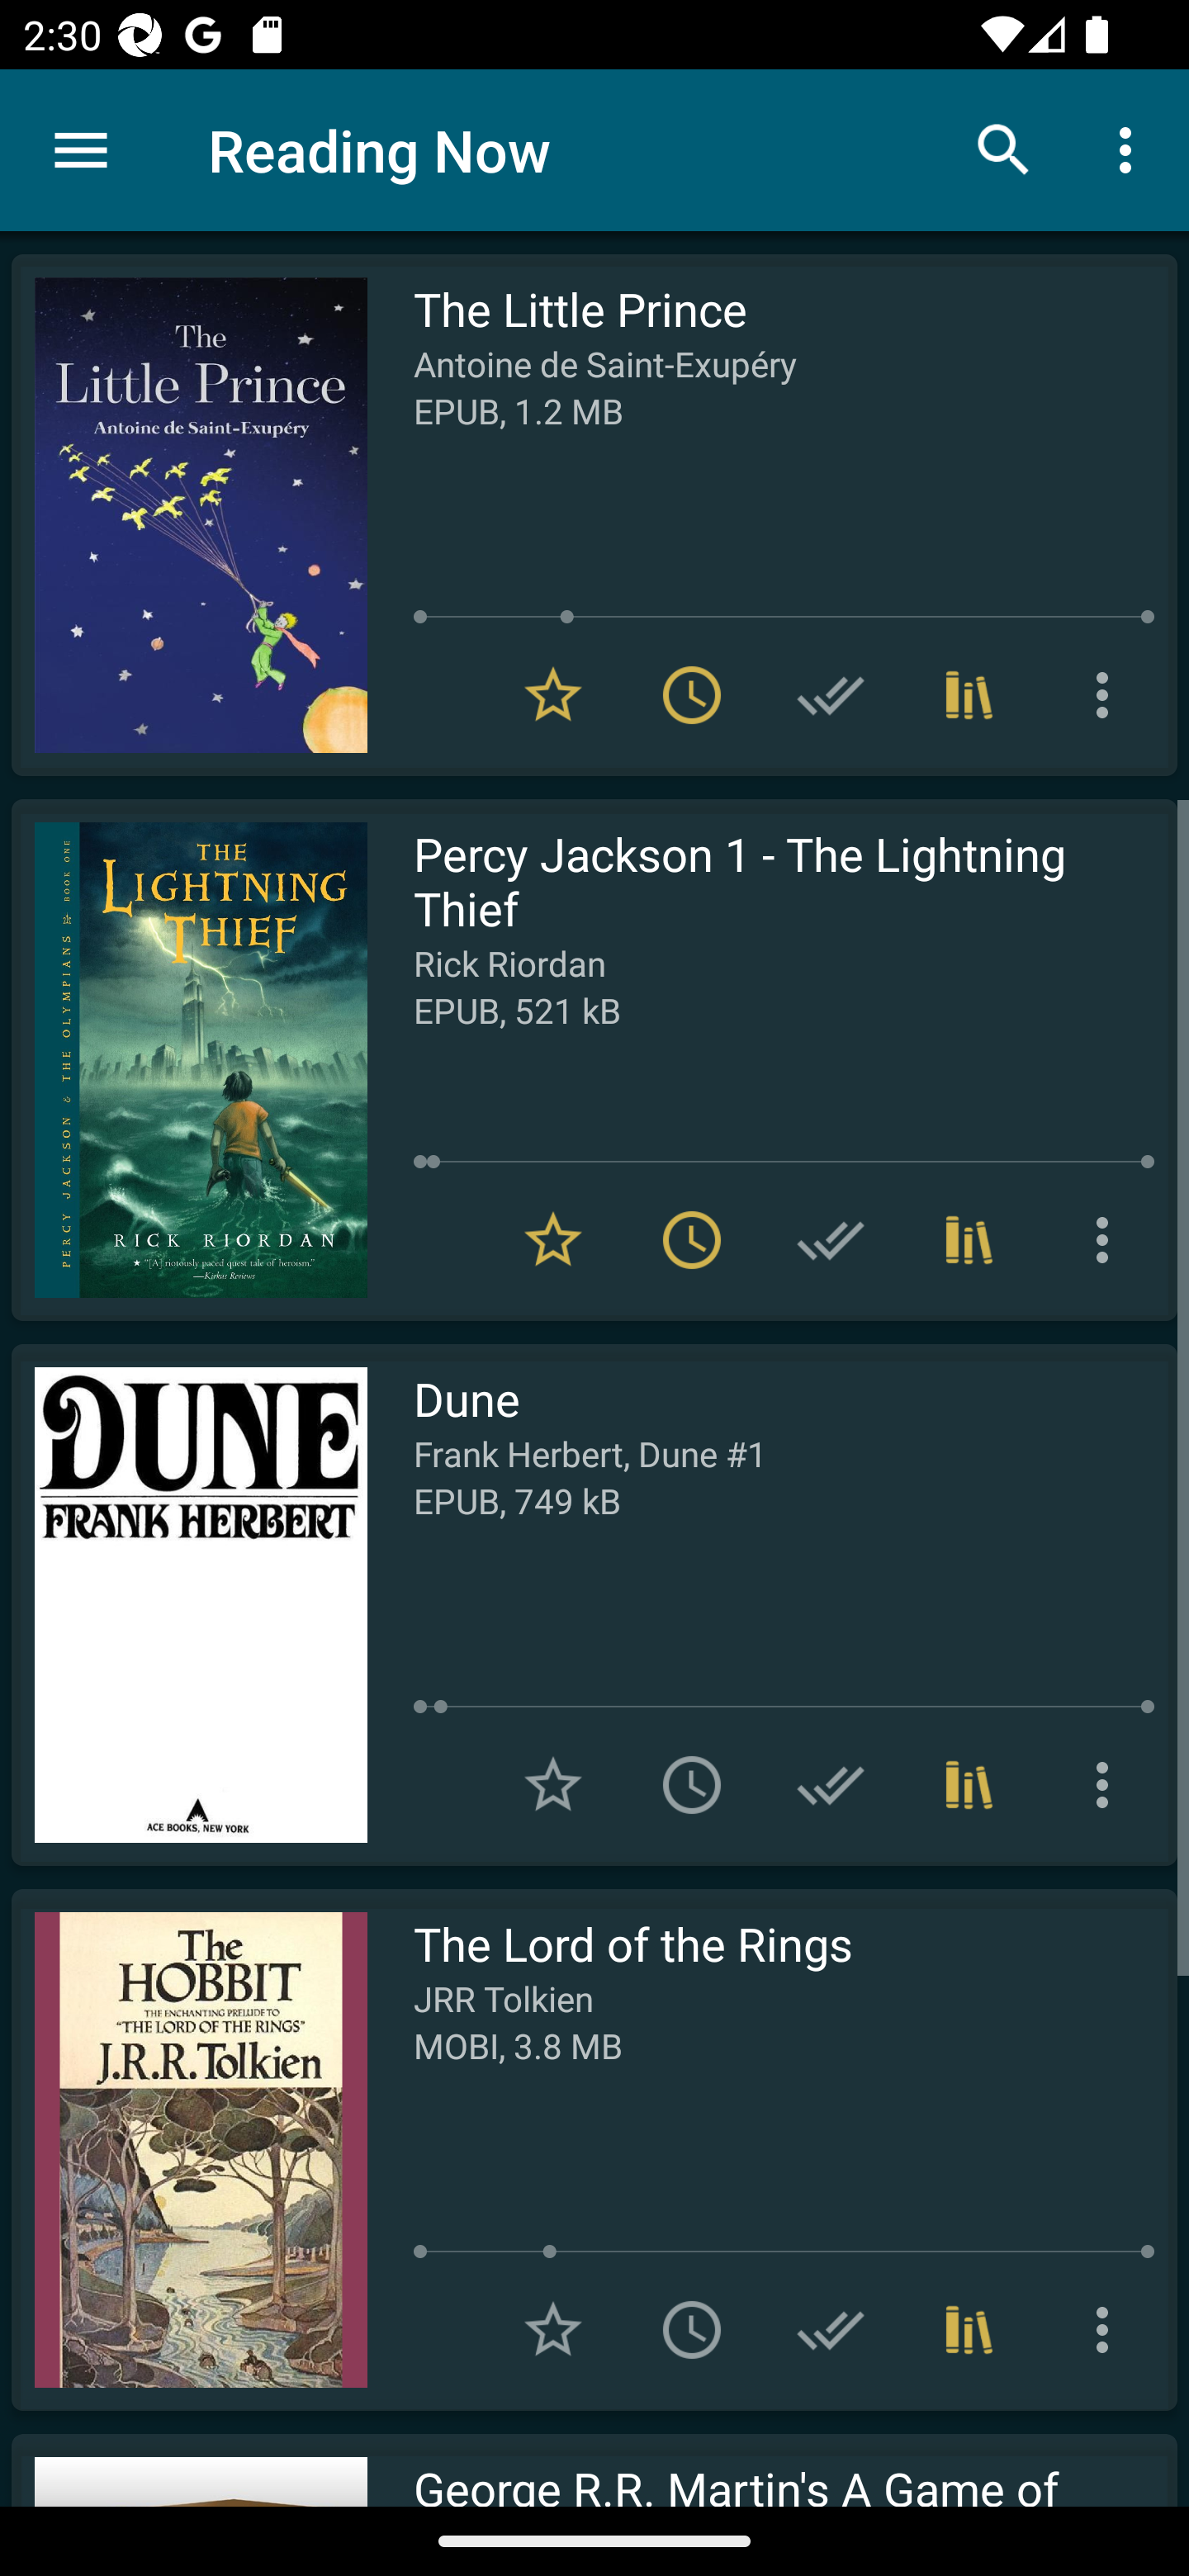 The height and width of the screenshot is (2576, 1189). I want to click on Add to Have read, so click(831, 1785).